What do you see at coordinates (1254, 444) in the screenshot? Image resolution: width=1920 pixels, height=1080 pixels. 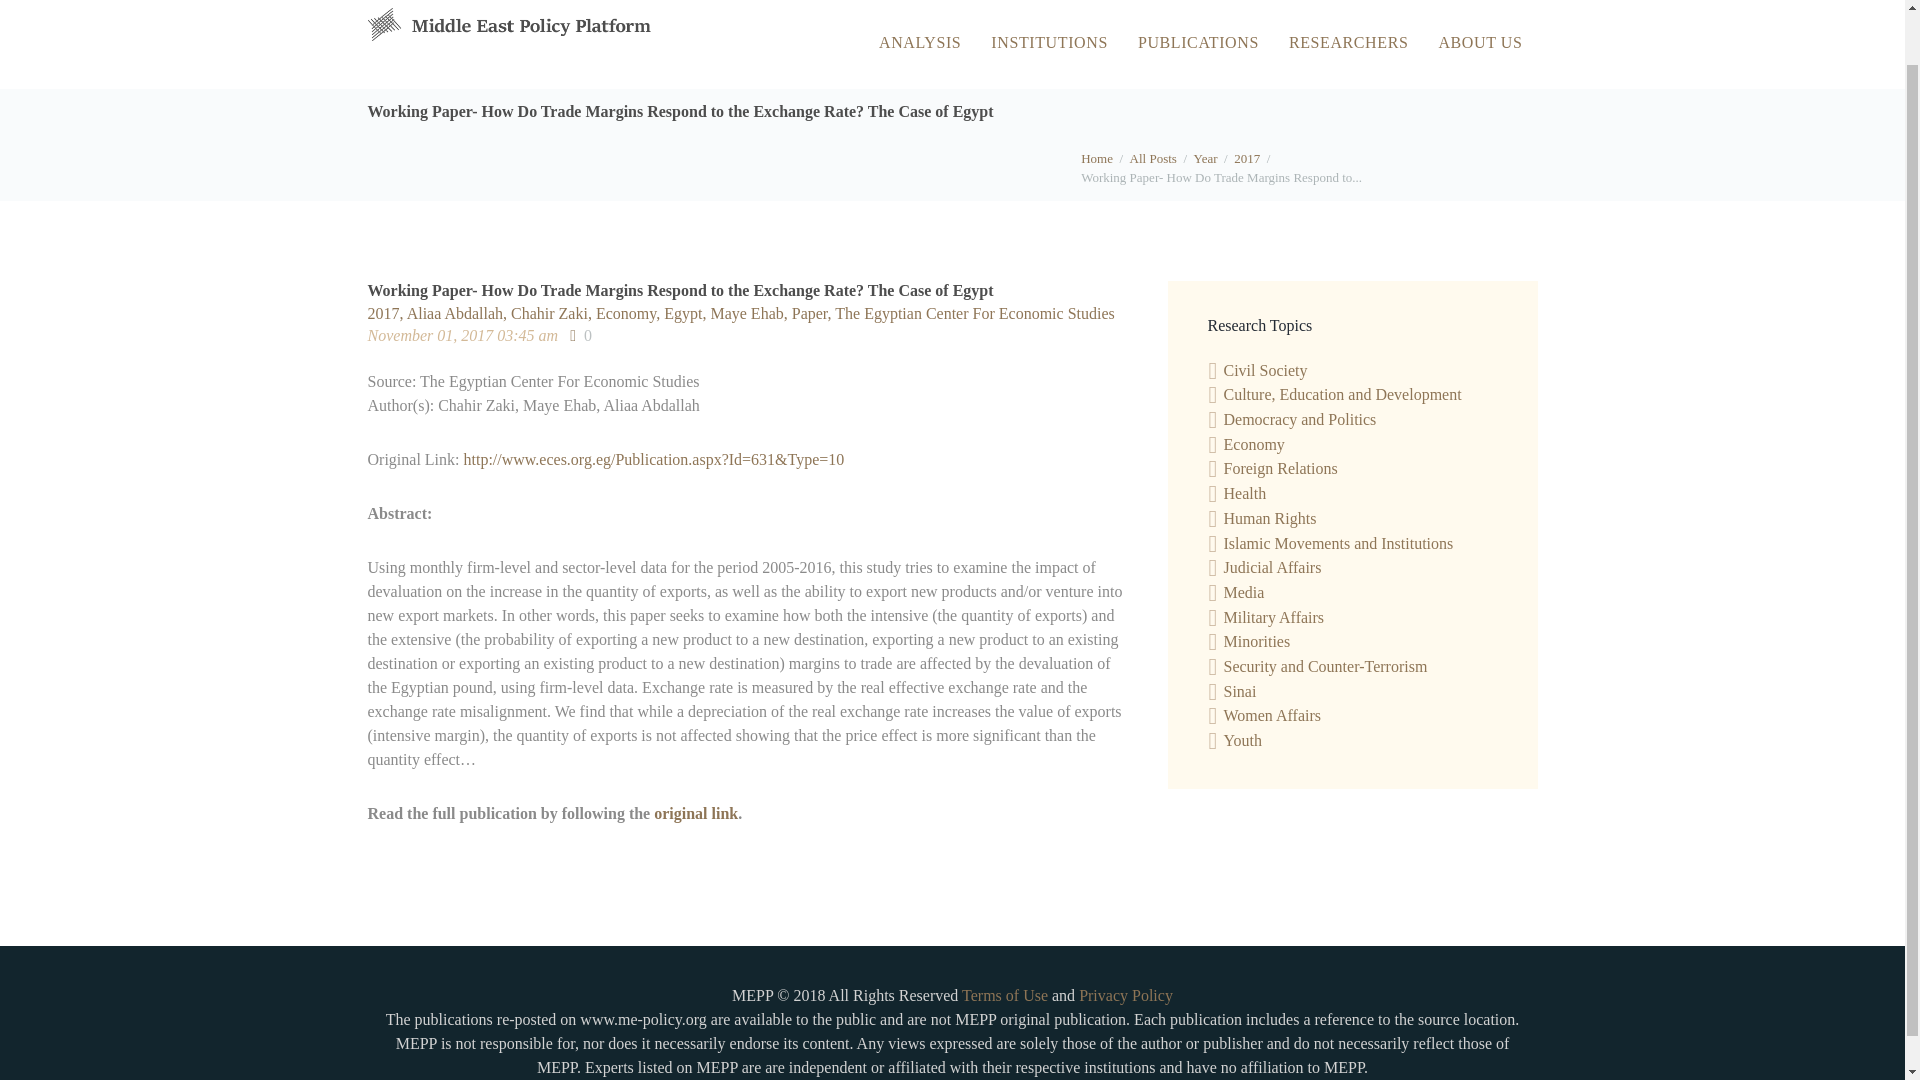 I see `Economy` at bounding box center [1254, 444].